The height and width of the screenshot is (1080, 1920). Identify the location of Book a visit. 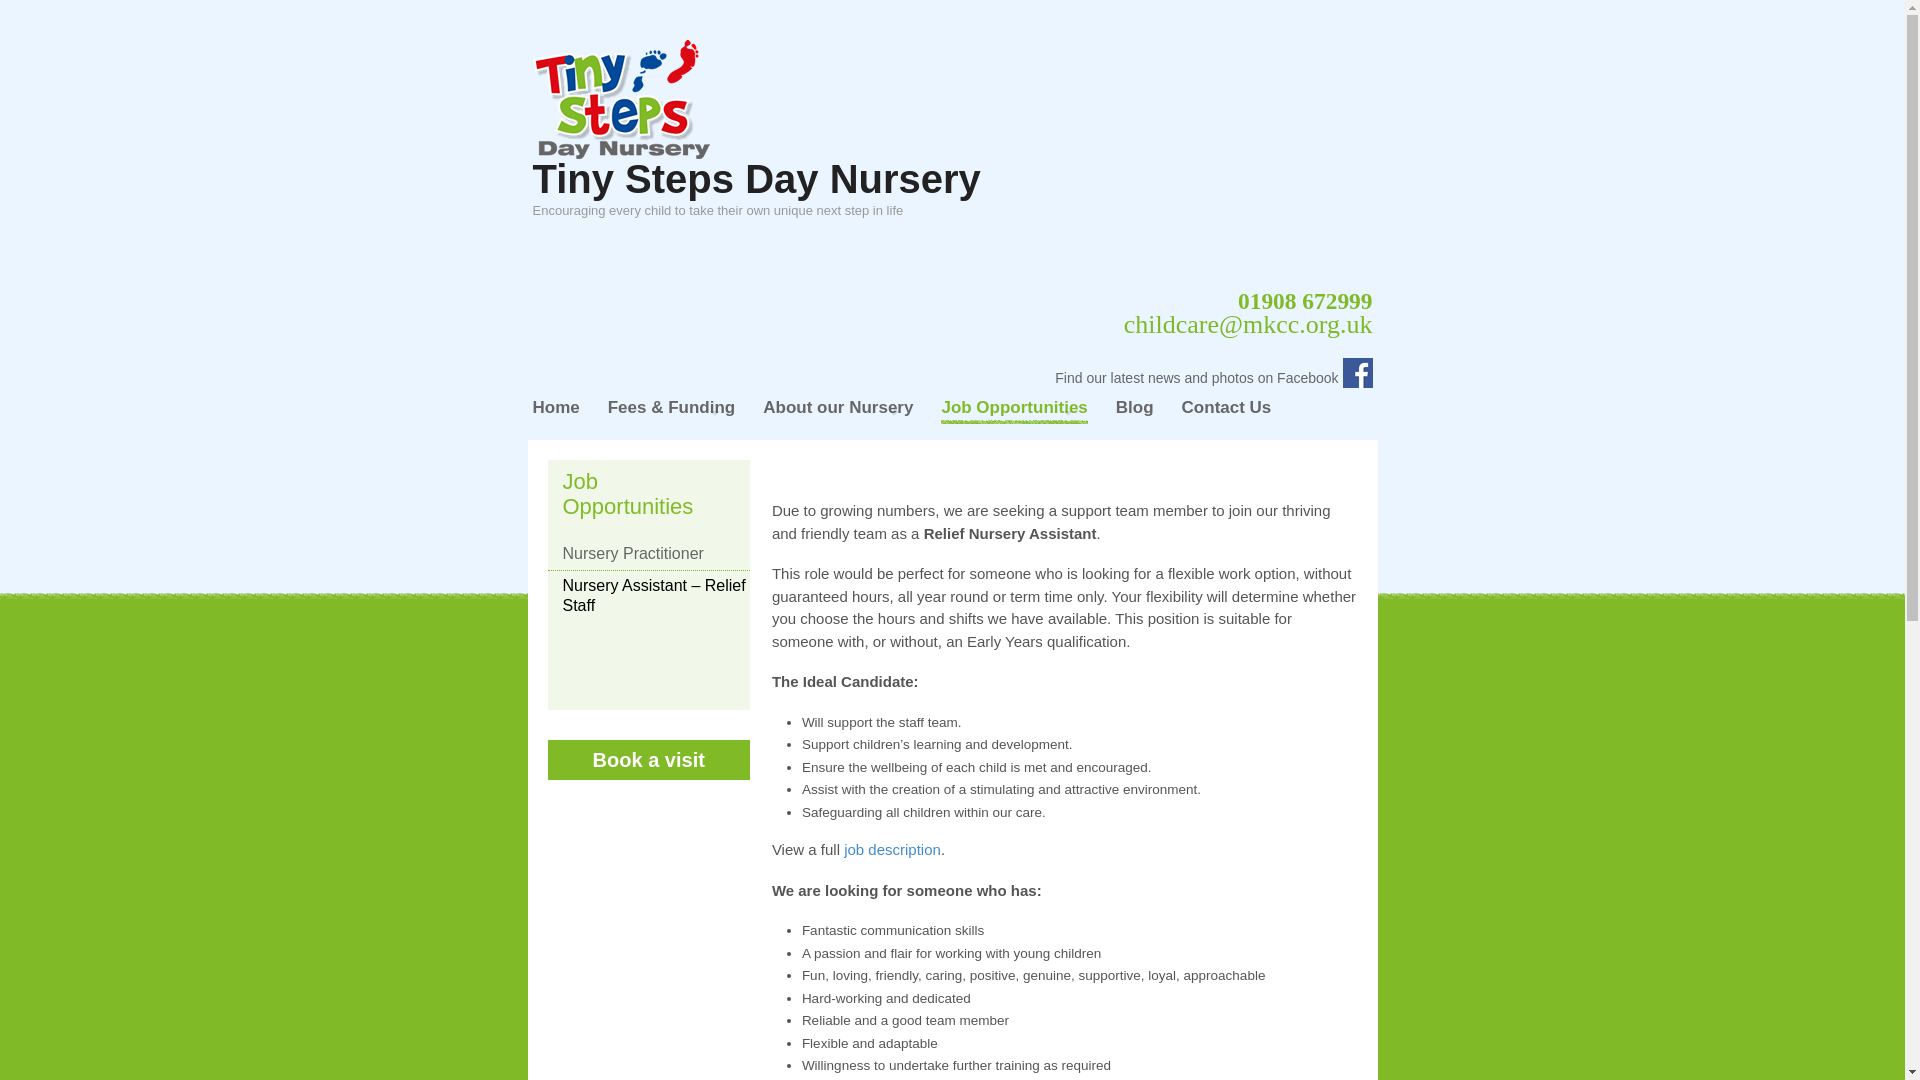
(648, 759).